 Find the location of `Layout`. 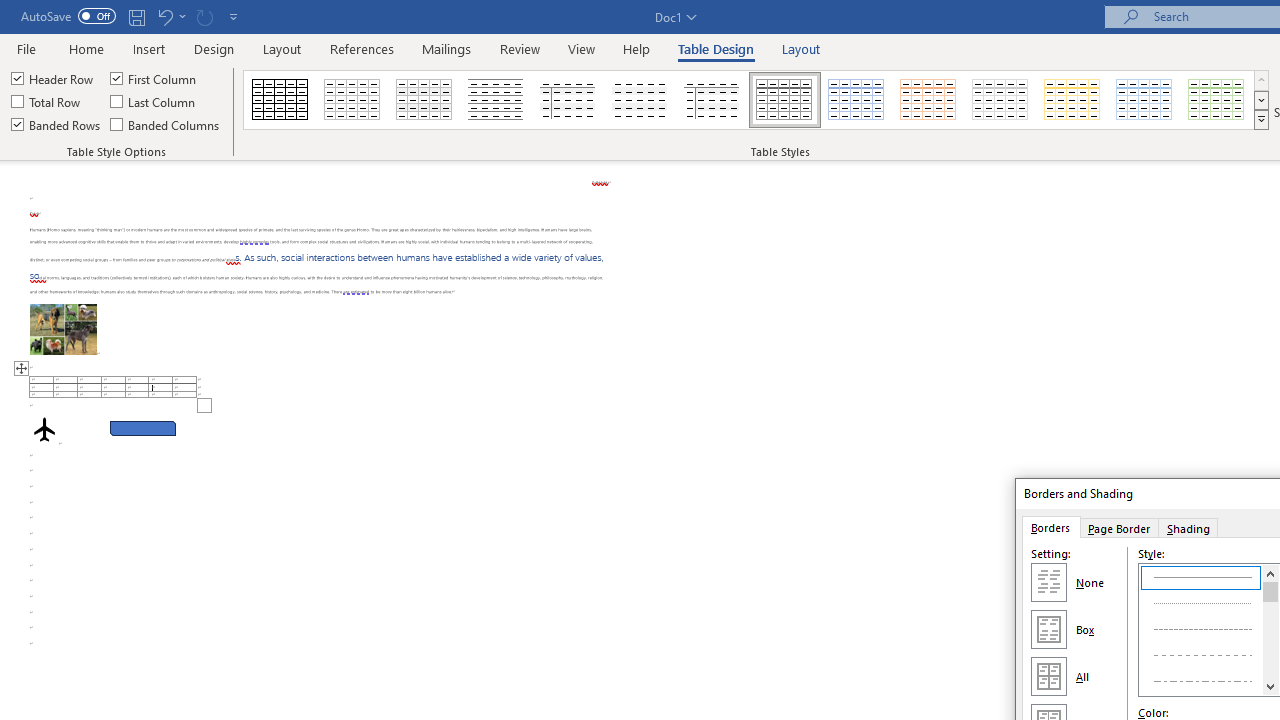

Layout is located at coordinates (801, 48).